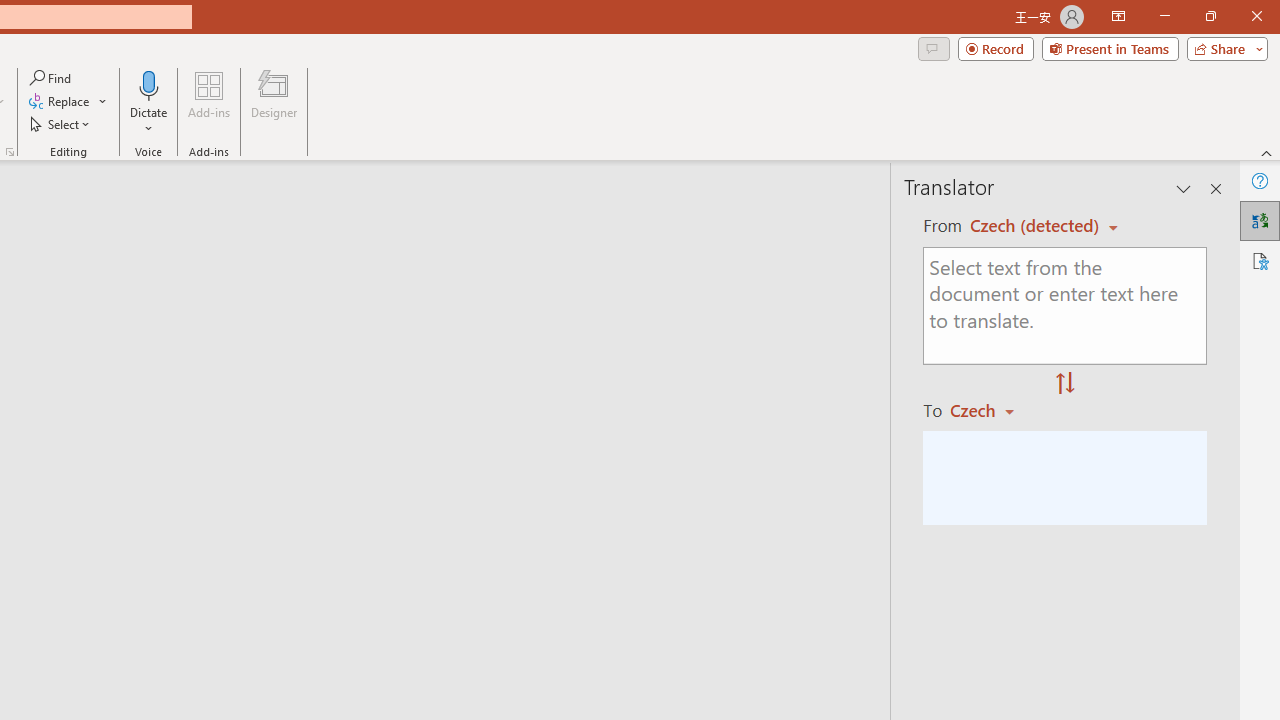 The height and width of the screenshot is (720, 1280). Describe the element at coordinates (149, 84) in the screenshot. I see `Dictate` at that location.